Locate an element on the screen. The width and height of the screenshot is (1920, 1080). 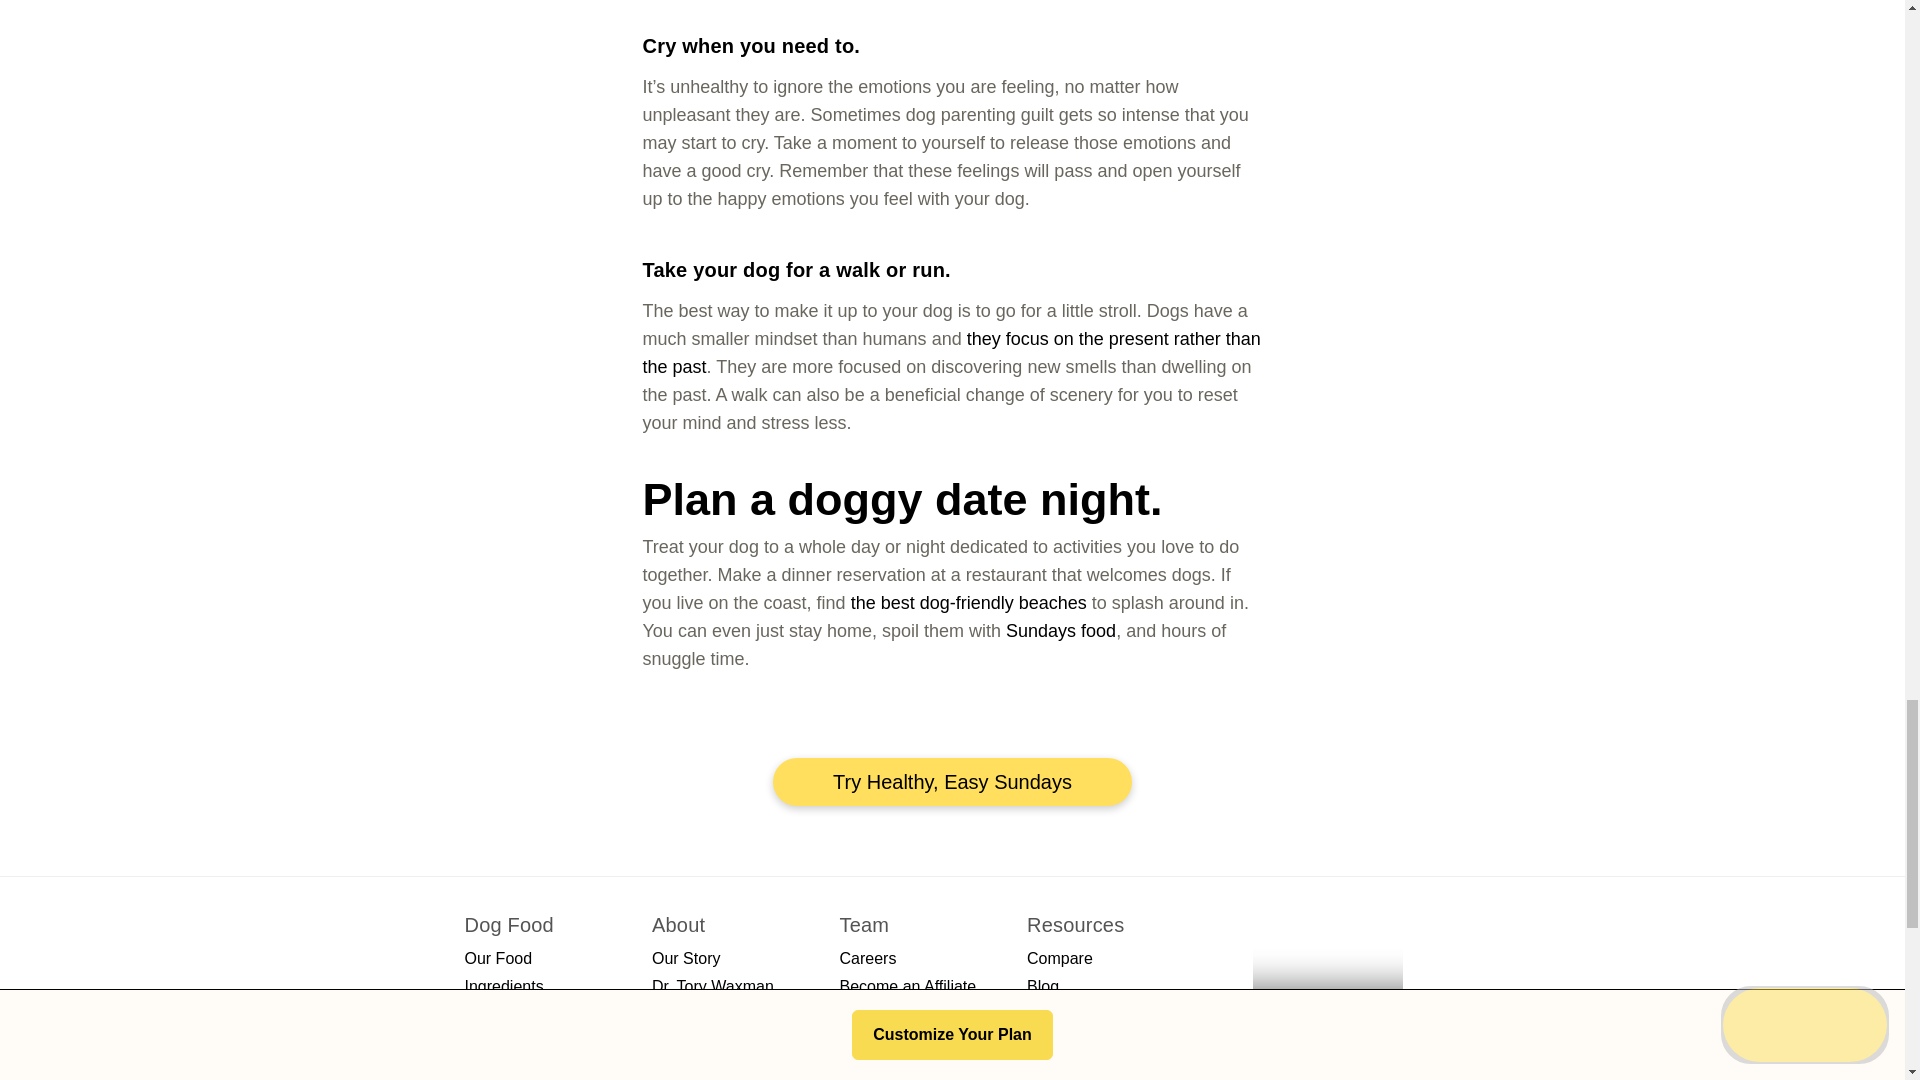
Sign Up is located at coordinates (680, 1042).